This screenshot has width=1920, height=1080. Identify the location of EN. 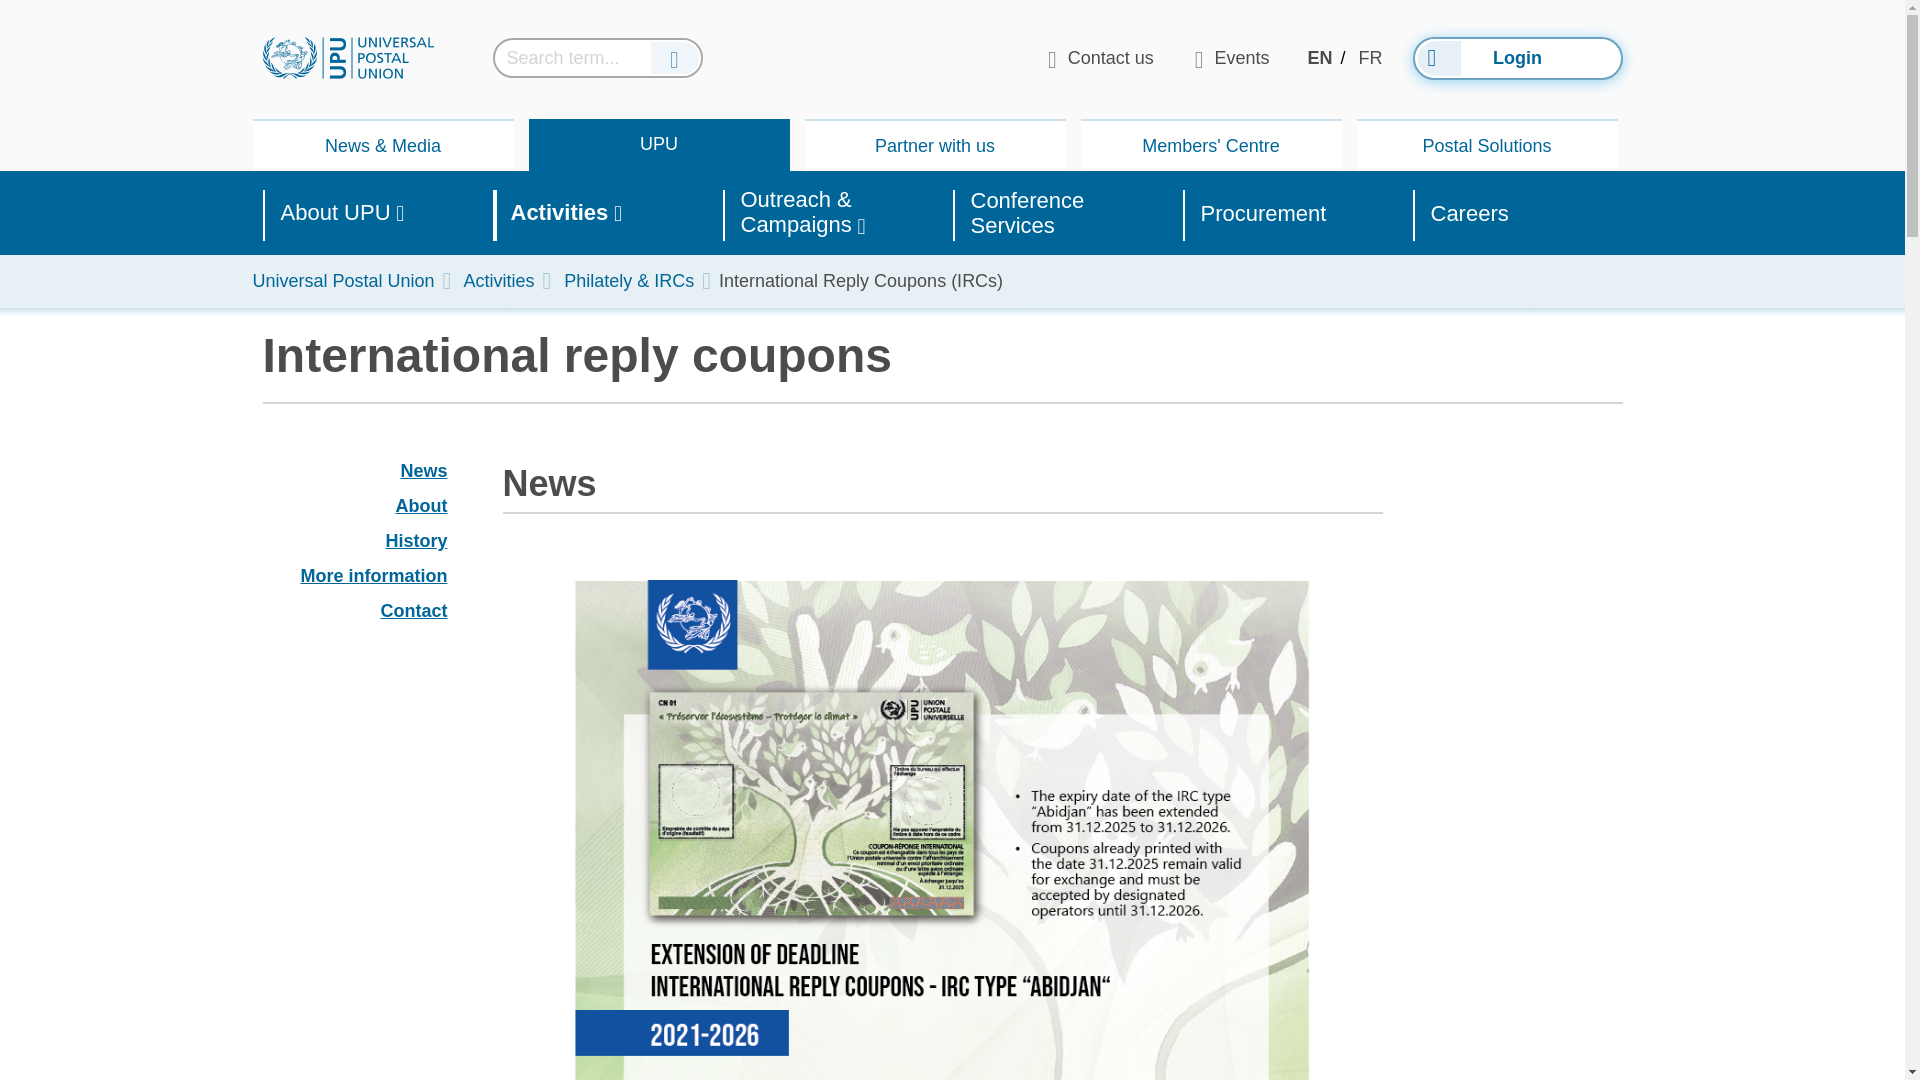
(1320, 58).